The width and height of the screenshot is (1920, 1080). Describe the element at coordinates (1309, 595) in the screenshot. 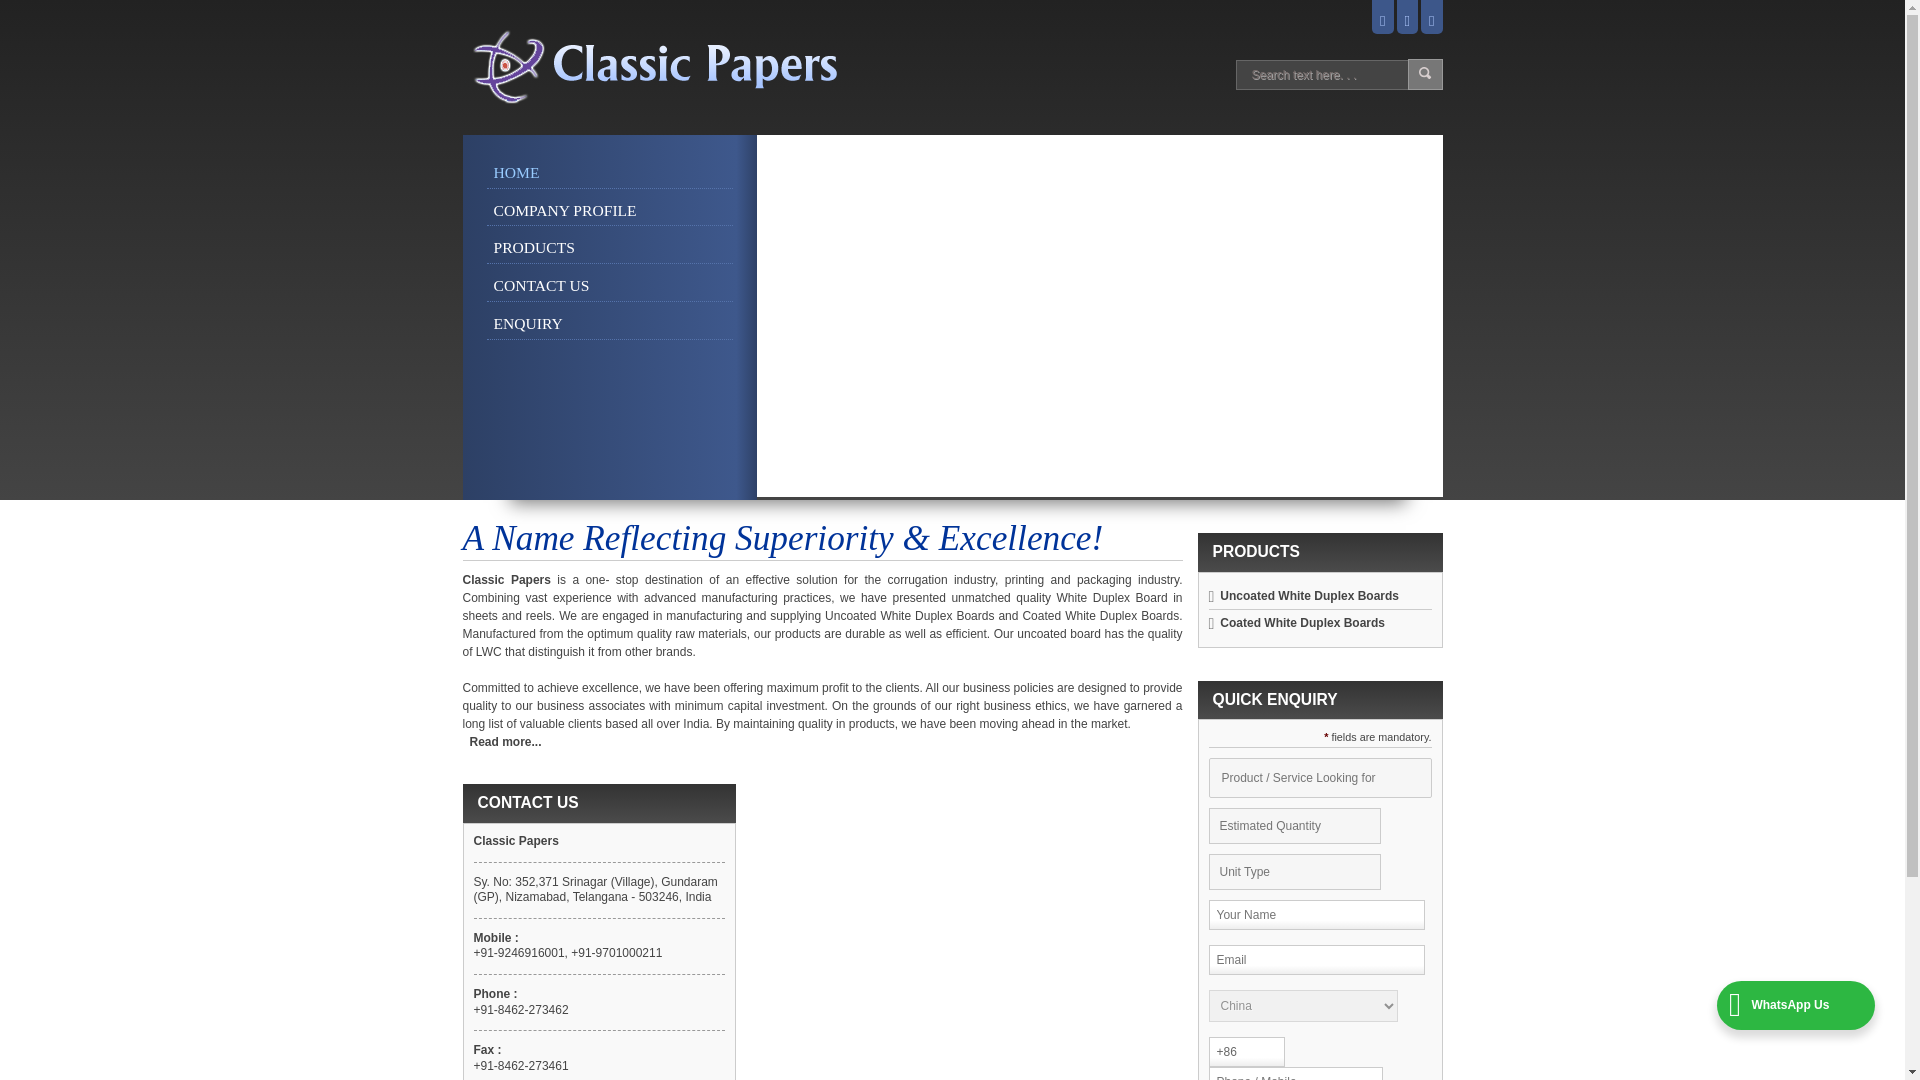

I see `Uncoated White Duplex Boards` at that location.